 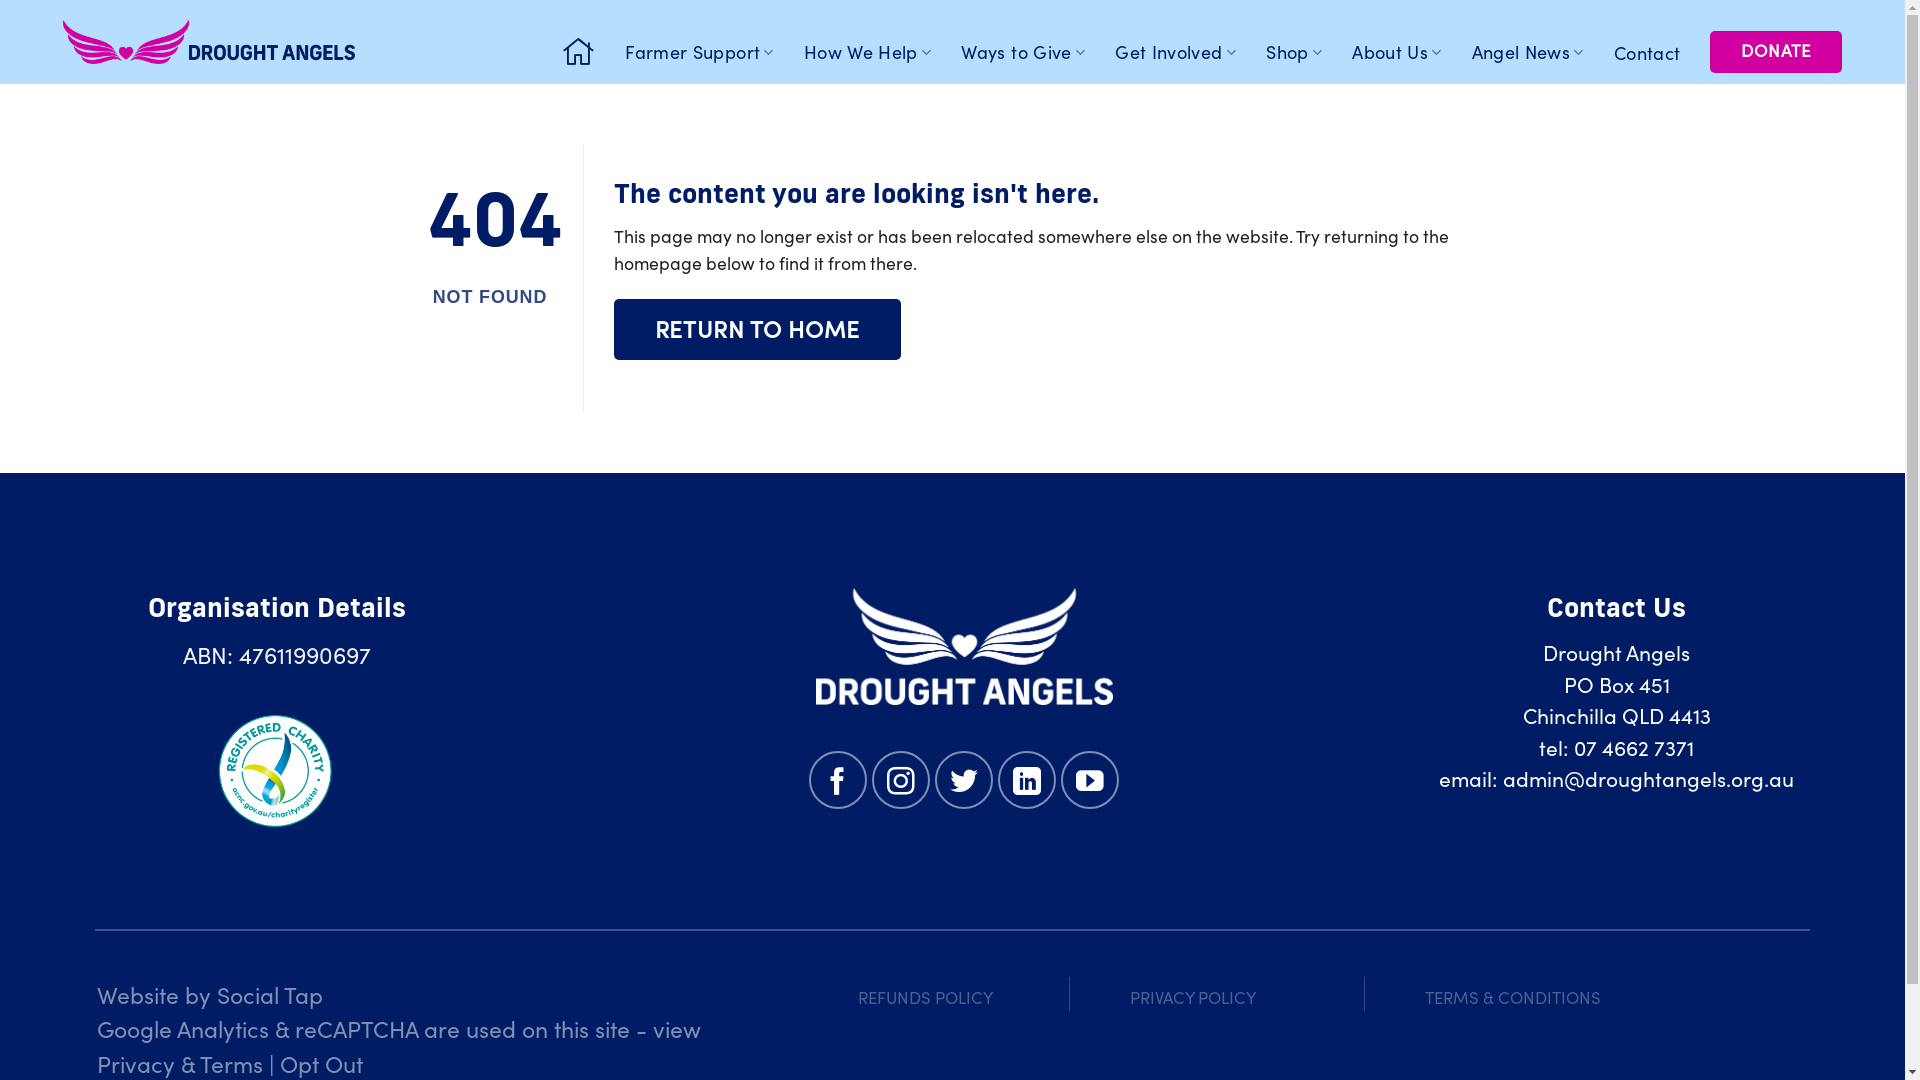 What do you see at coordinates (901, 780) in the screenshot?
I see `Follow on Instagram` at bounding box center [901, 780].